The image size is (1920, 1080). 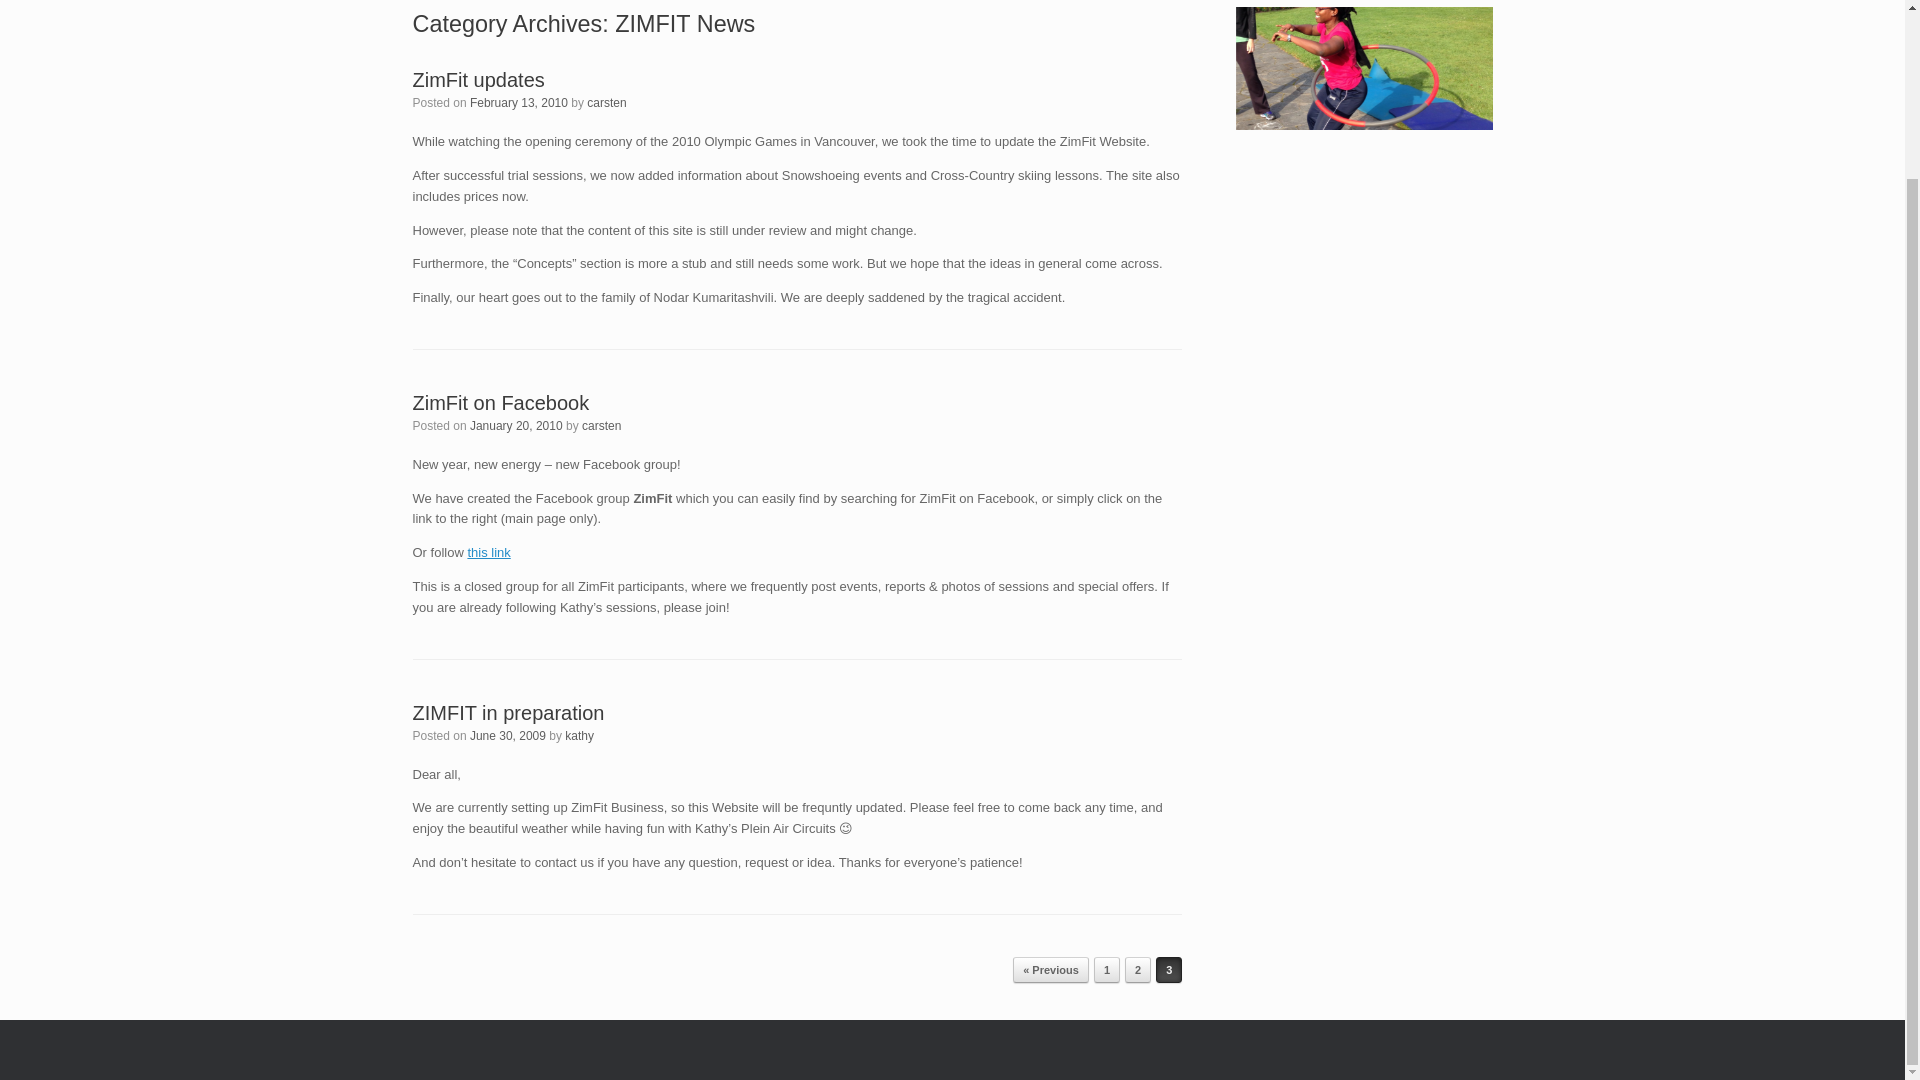 I want to click on ZimFit on Facebook, so click(x=500, y=402).